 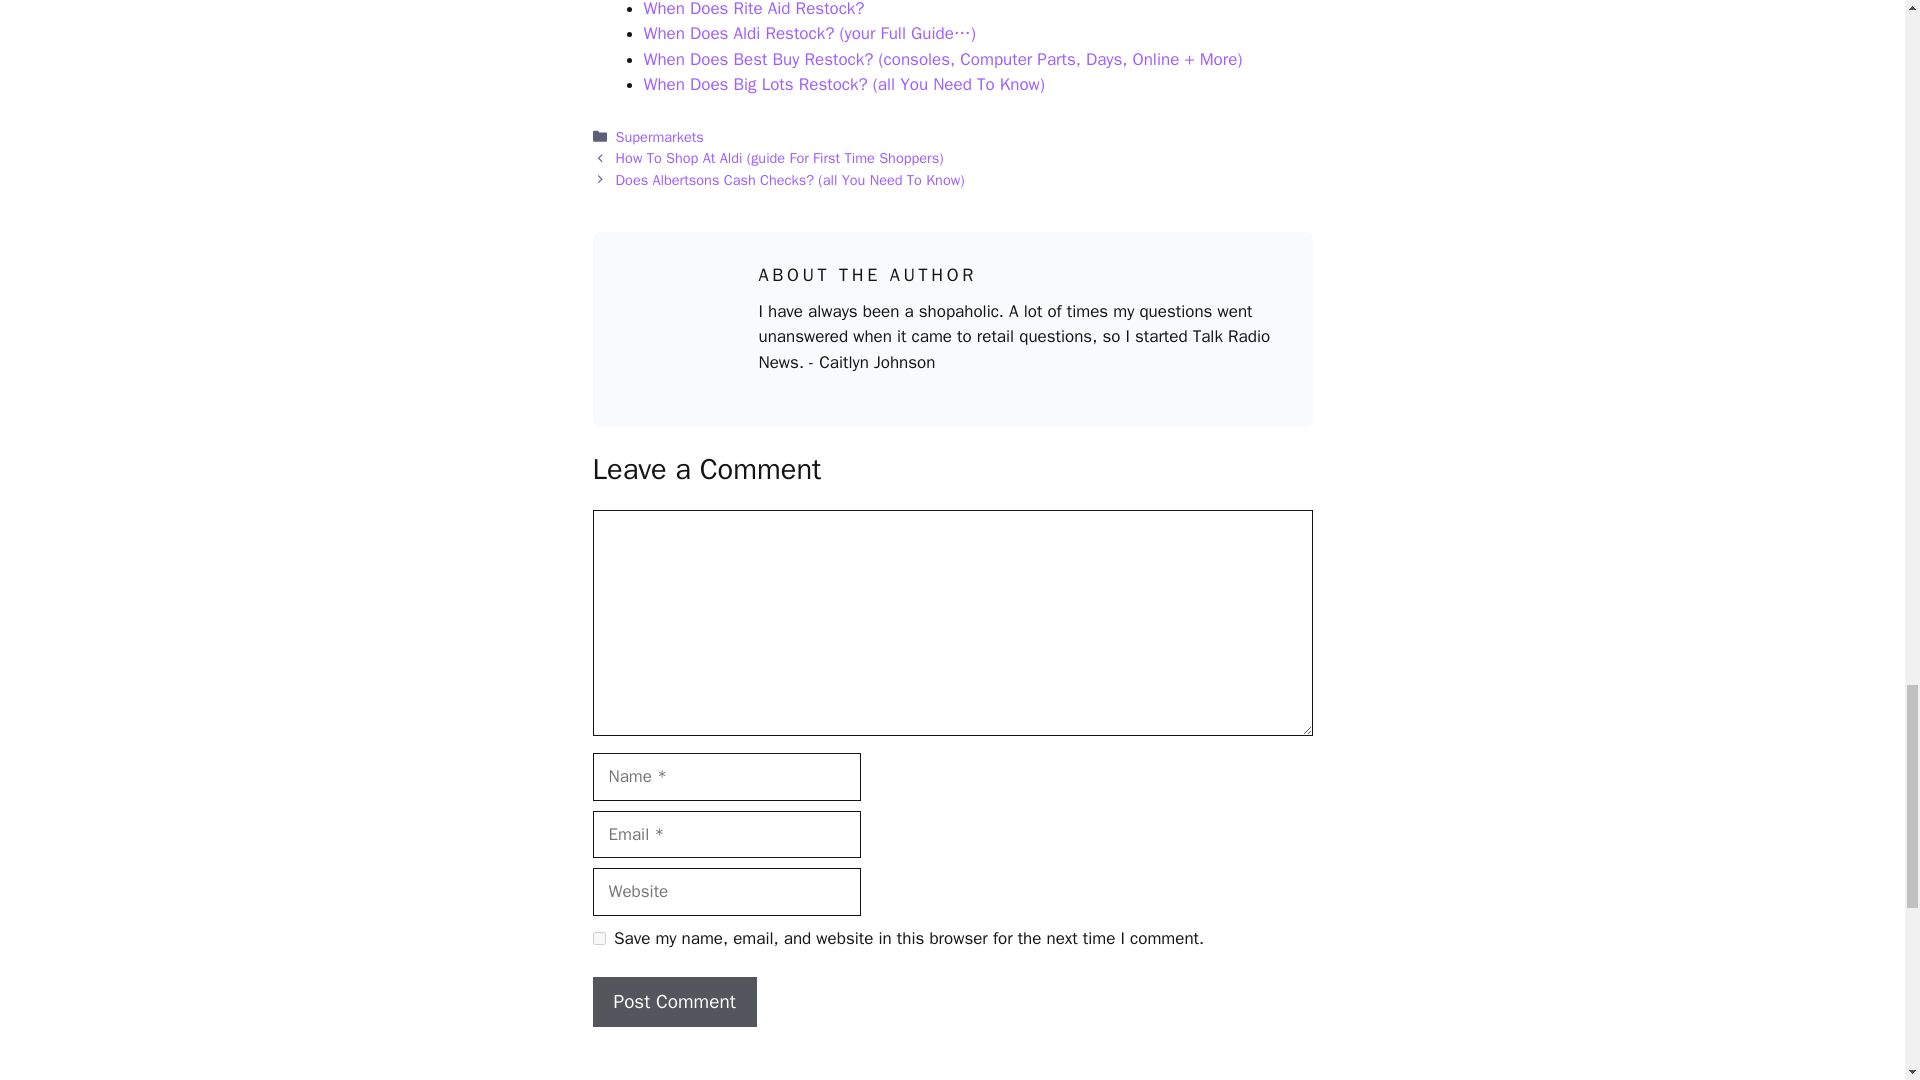 What do you see at coordinates (598, 938) in the screenshot?
I see `yes` at bounding box center [598, 938].